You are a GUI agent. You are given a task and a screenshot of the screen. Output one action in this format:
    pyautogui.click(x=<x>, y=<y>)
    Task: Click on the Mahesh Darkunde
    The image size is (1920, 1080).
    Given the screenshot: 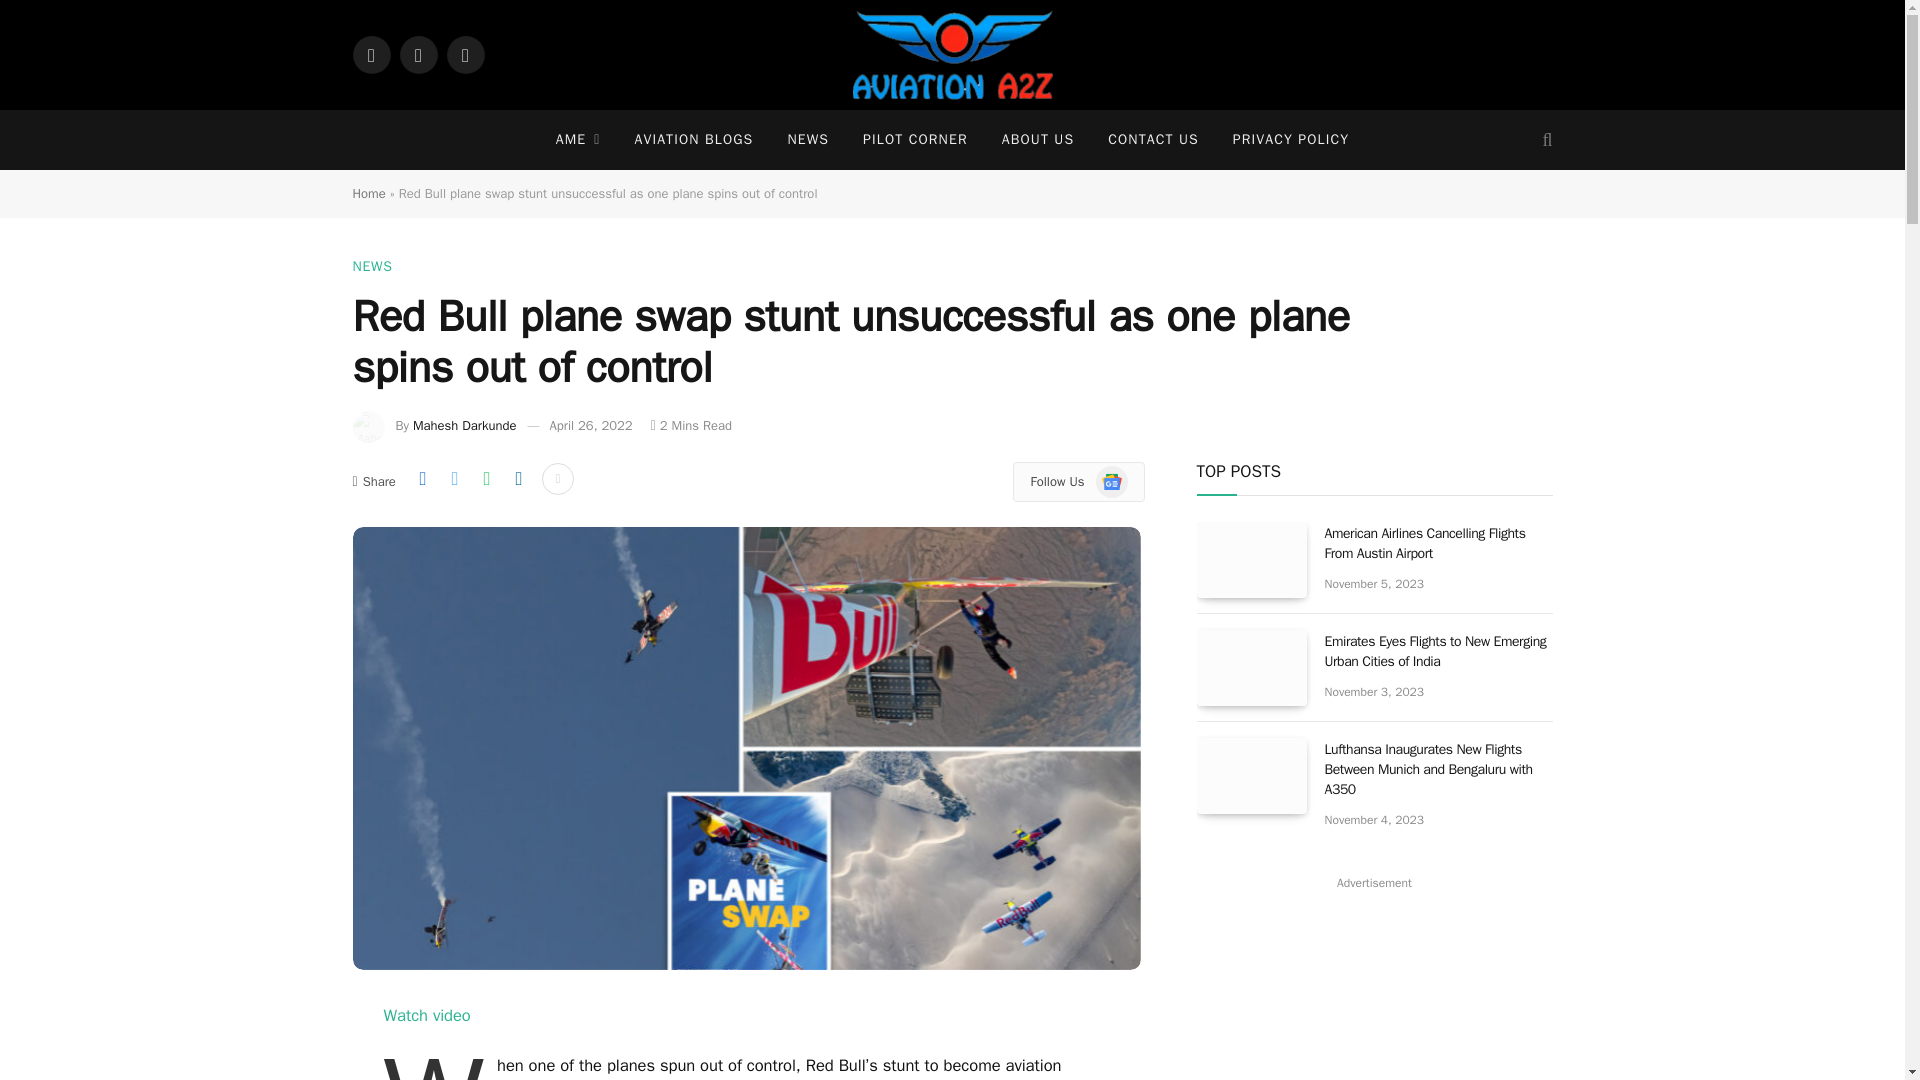 What is the action you would take?
    pyautogui.click(x=464, y=425)
    